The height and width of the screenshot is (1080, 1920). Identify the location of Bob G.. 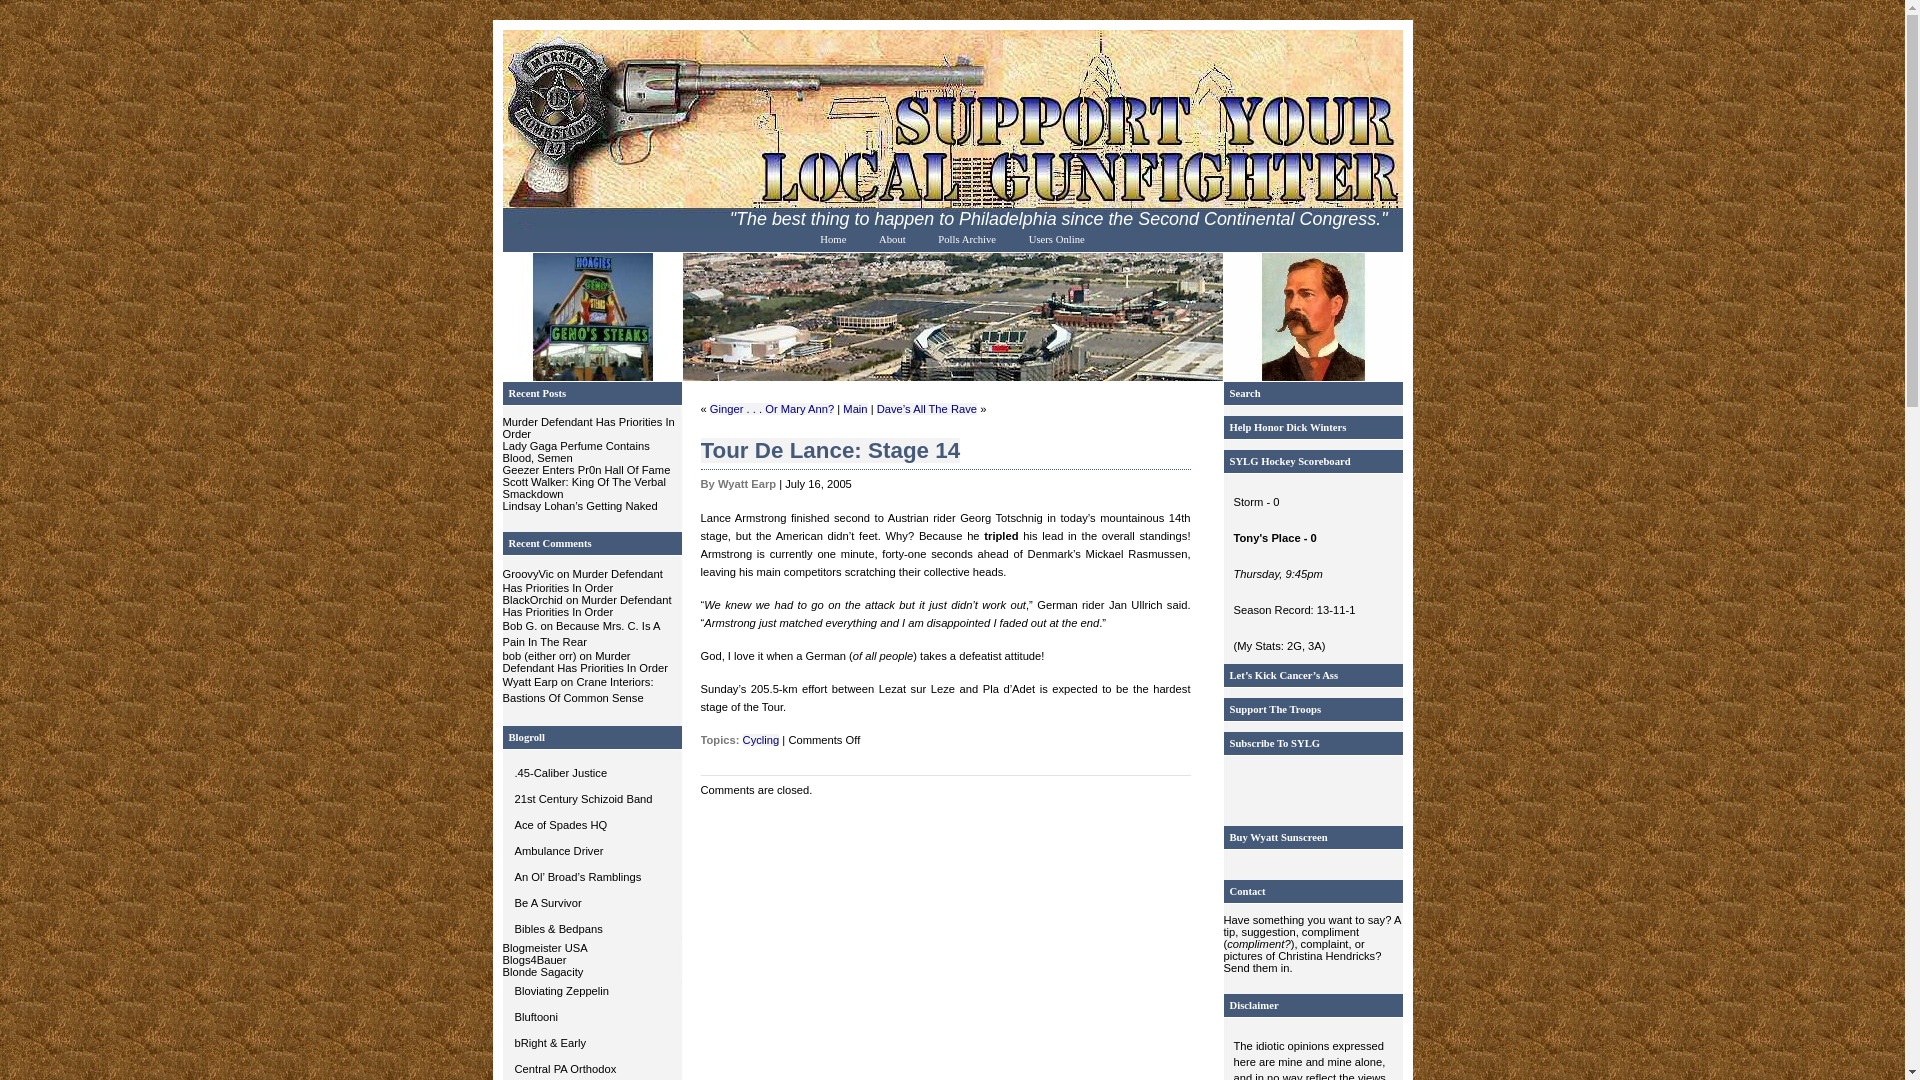
(519, 625).